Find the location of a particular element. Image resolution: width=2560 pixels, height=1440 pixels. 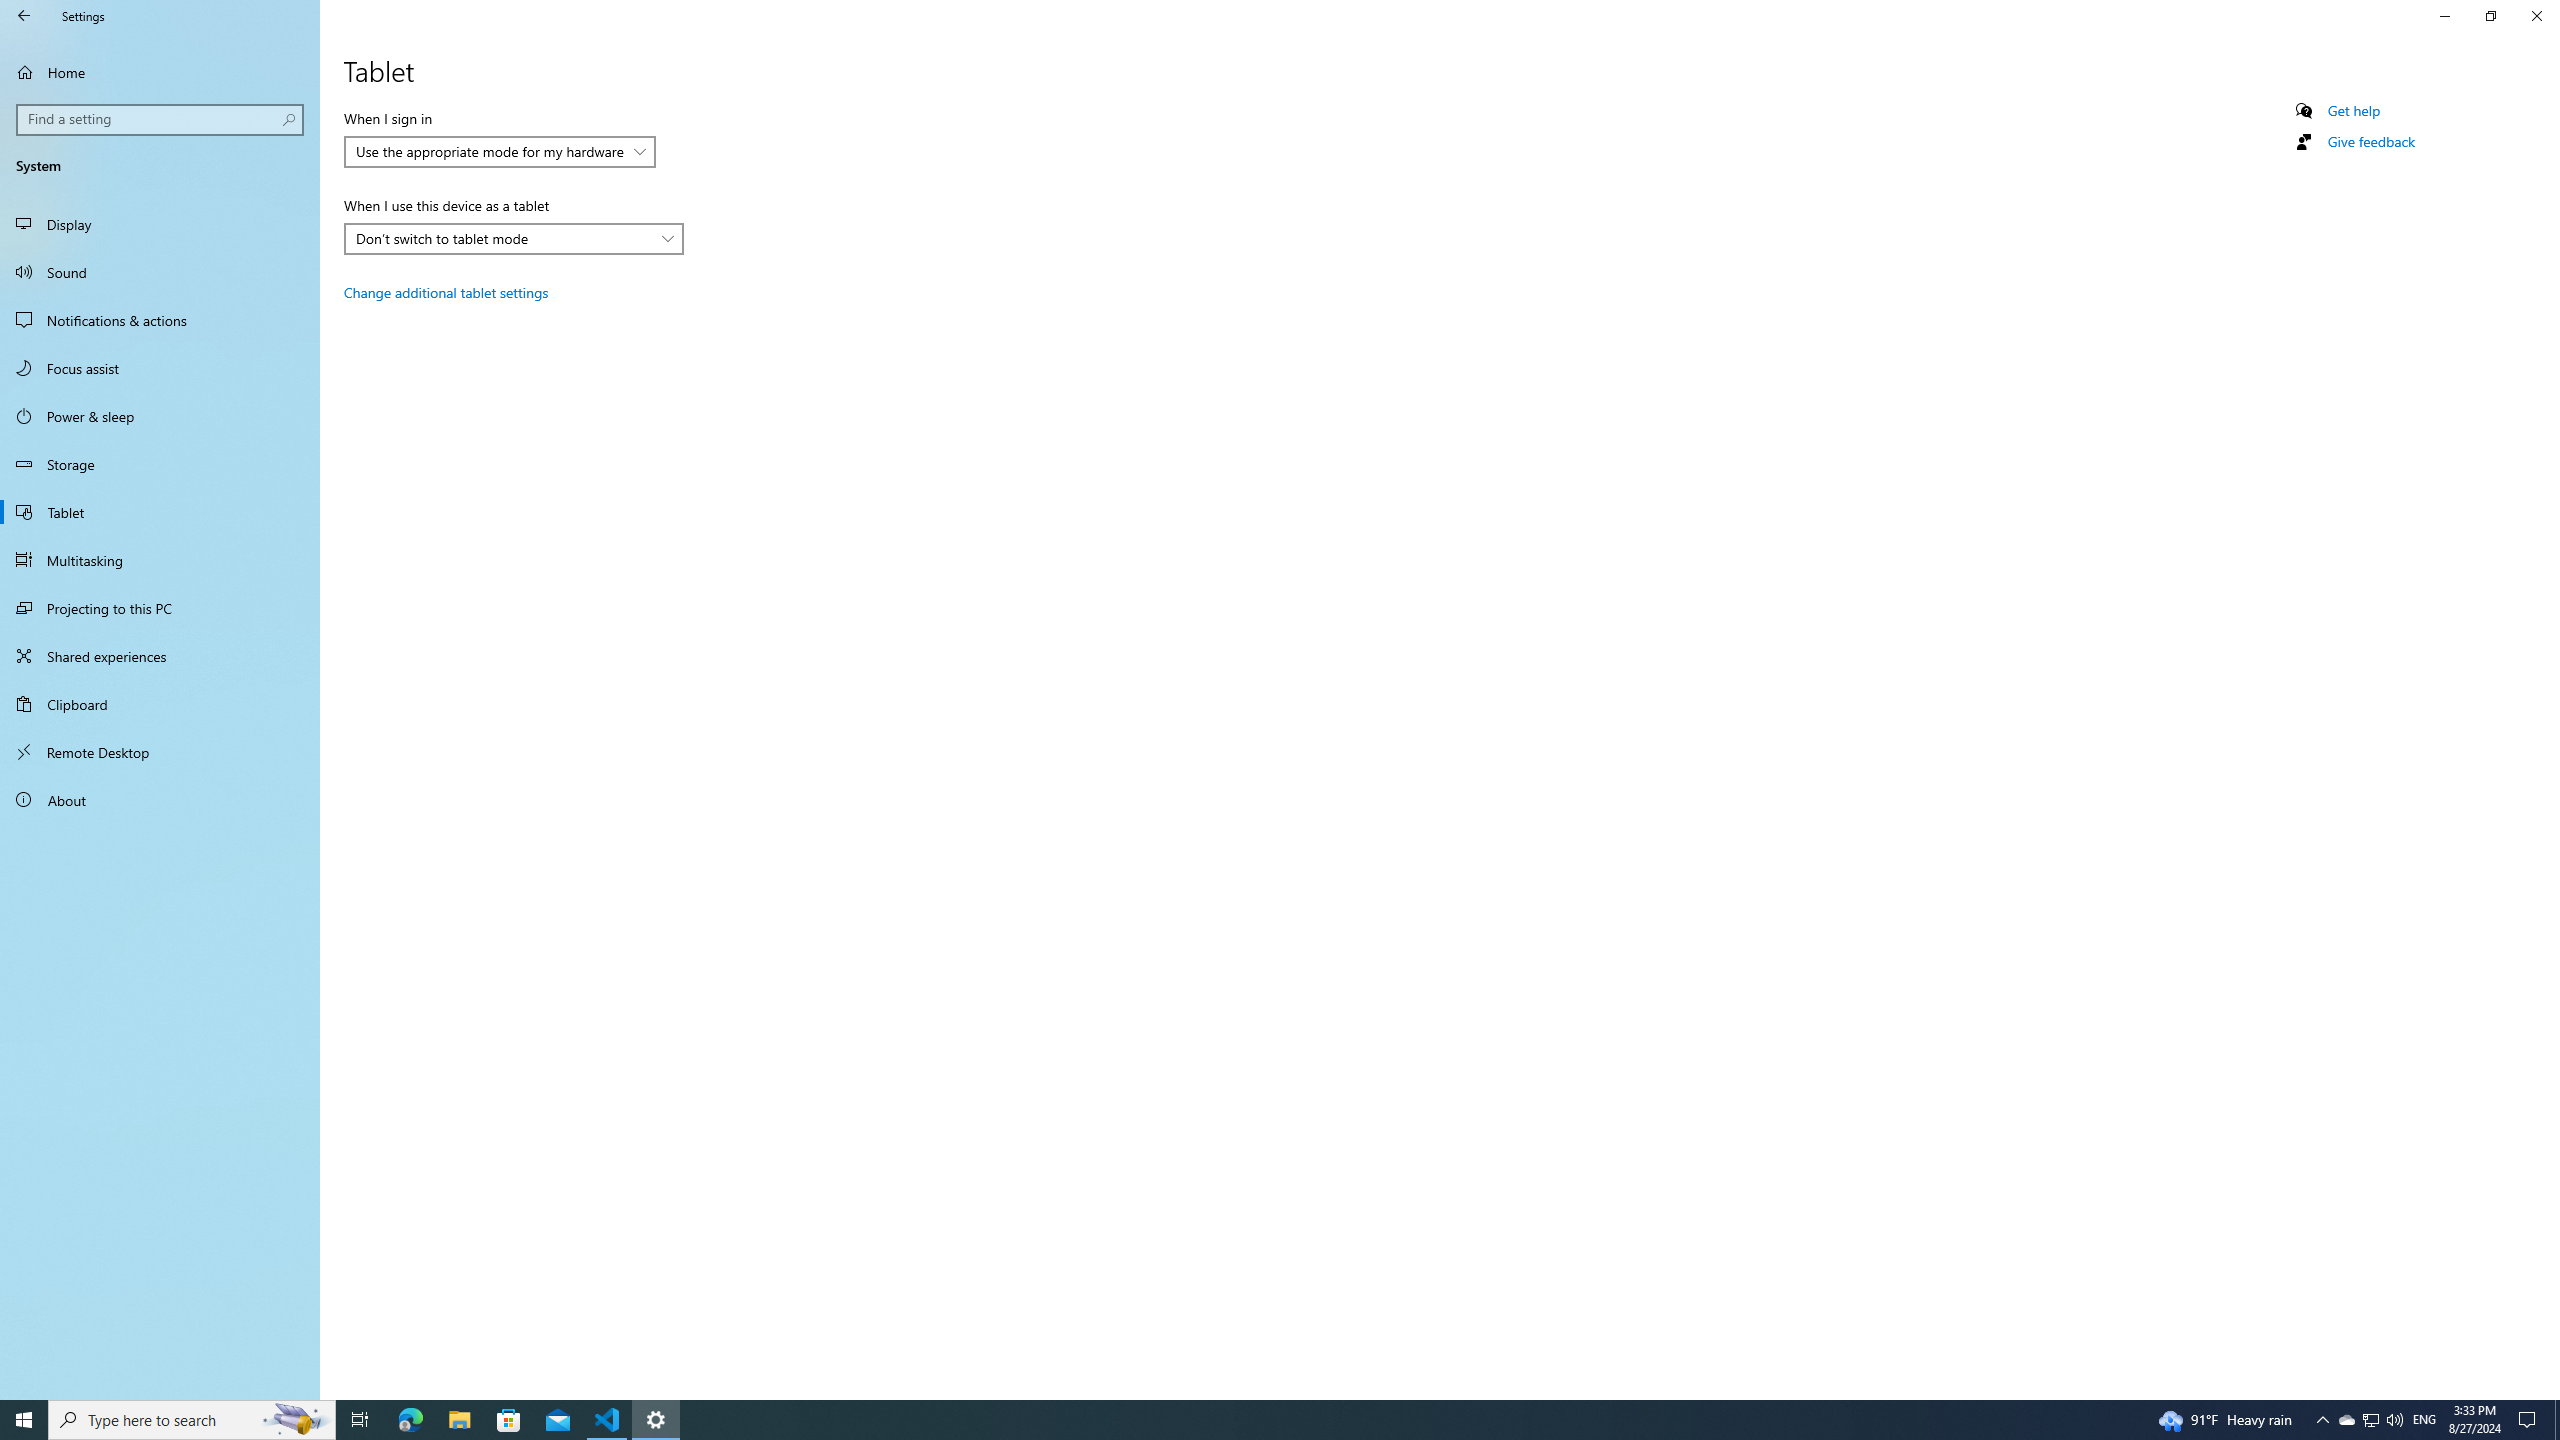

About is located at coordinates (160, 800).